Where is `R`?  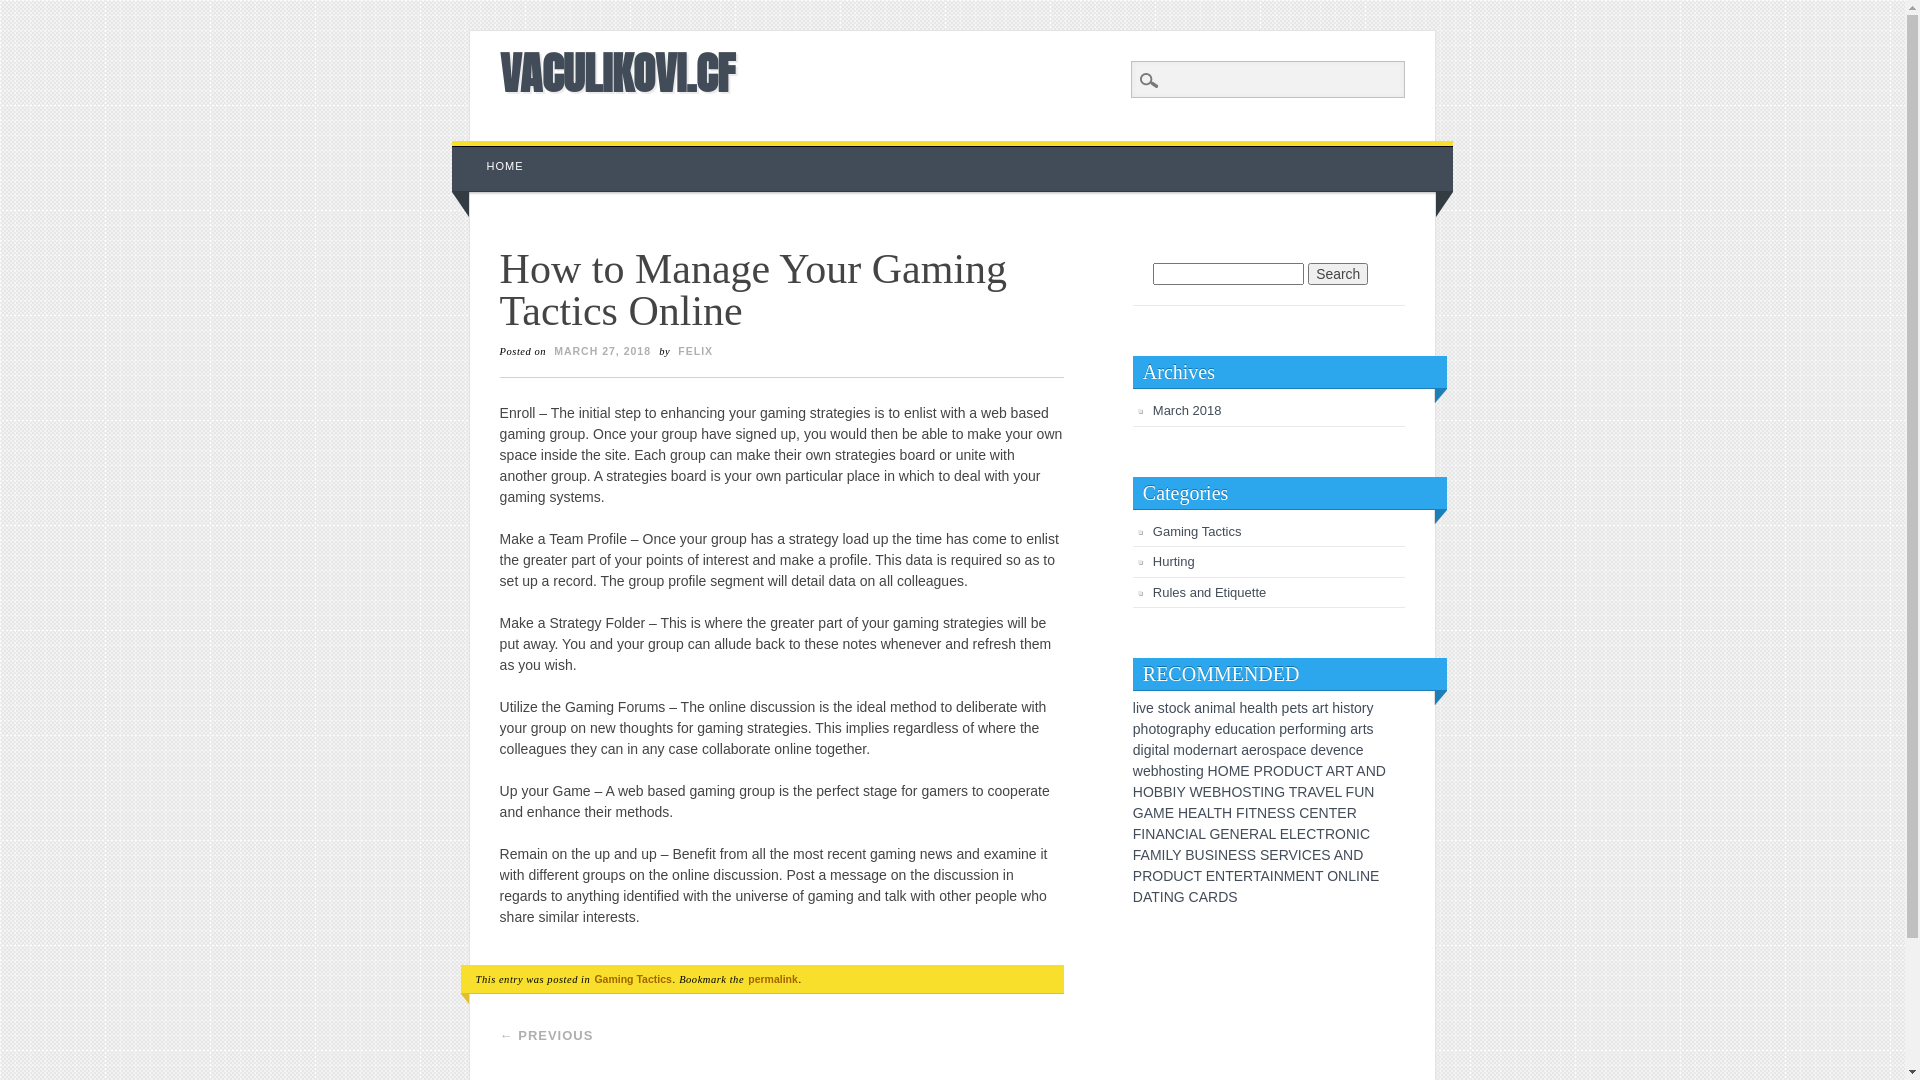 R is located at coordinates (1302, 792).